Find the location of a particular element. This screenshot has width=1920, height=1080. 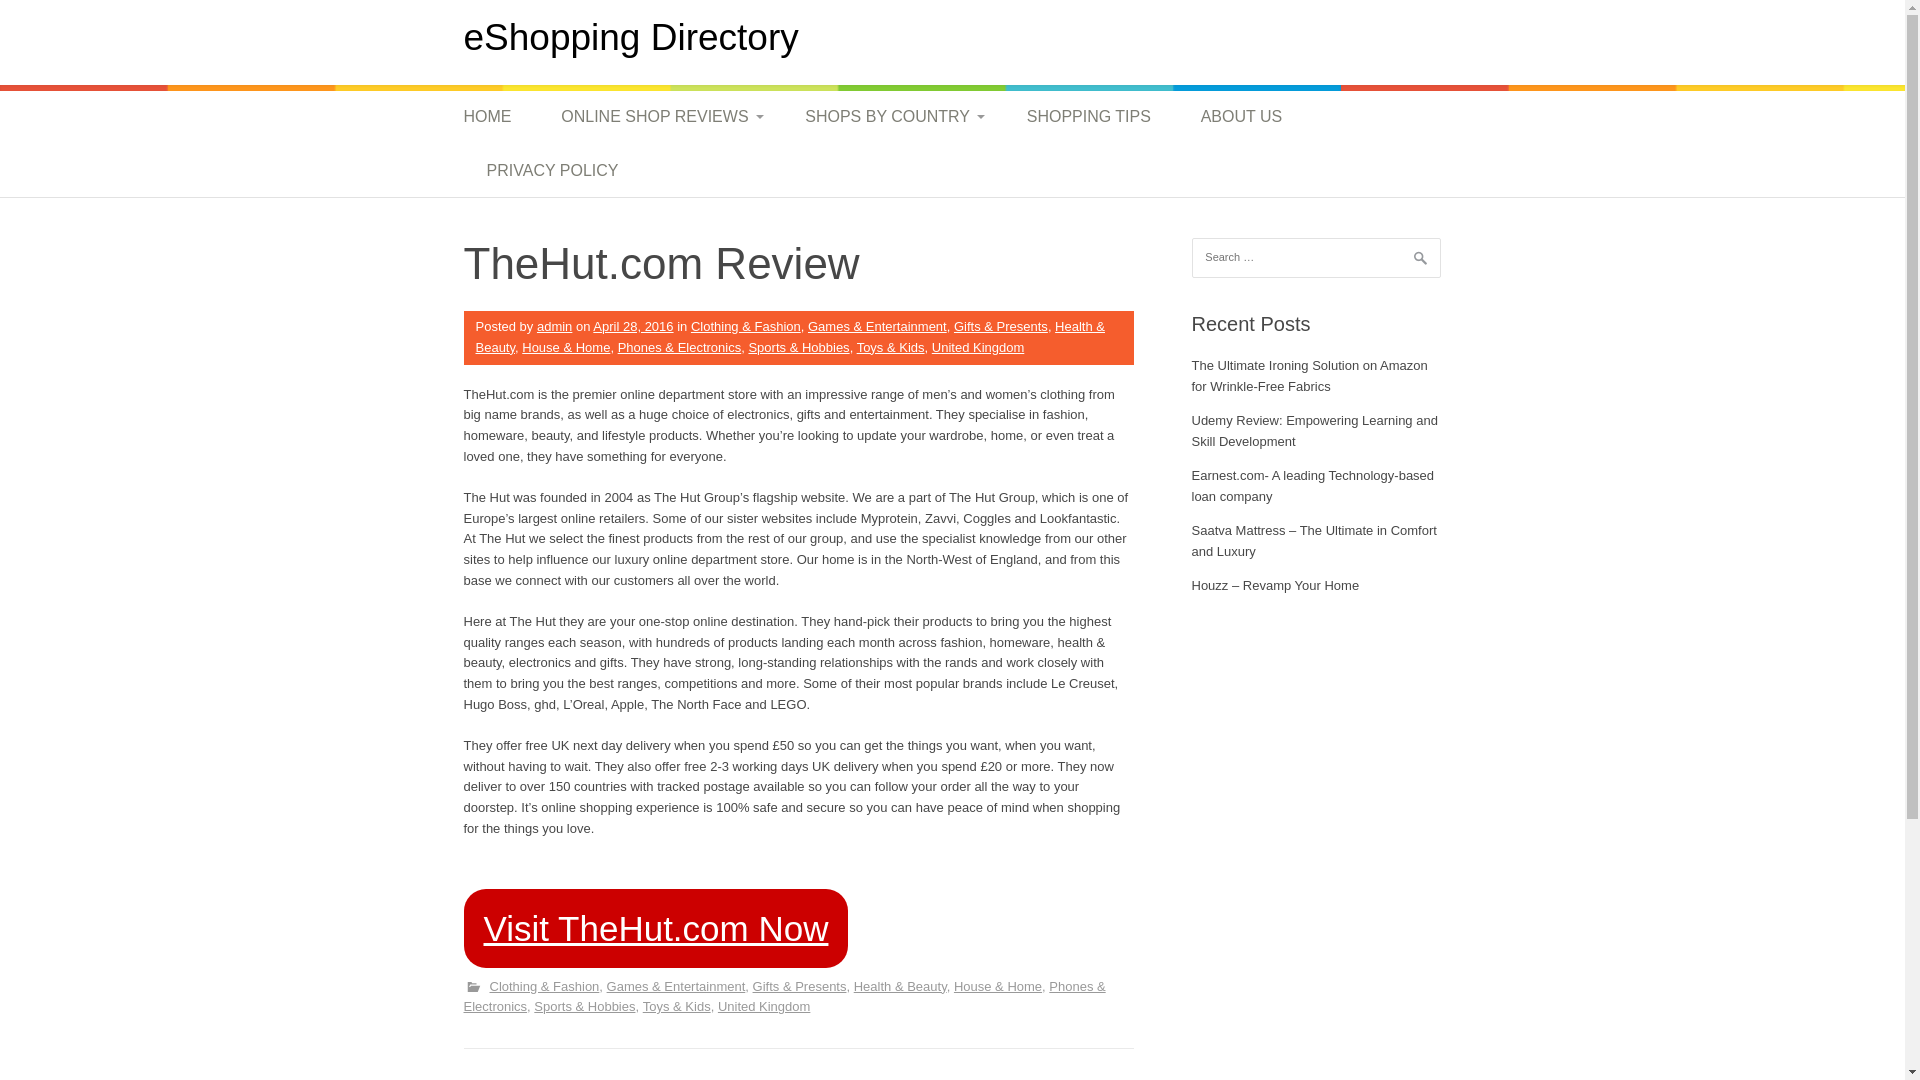

INDIA is located at coordinates (1084, 261).